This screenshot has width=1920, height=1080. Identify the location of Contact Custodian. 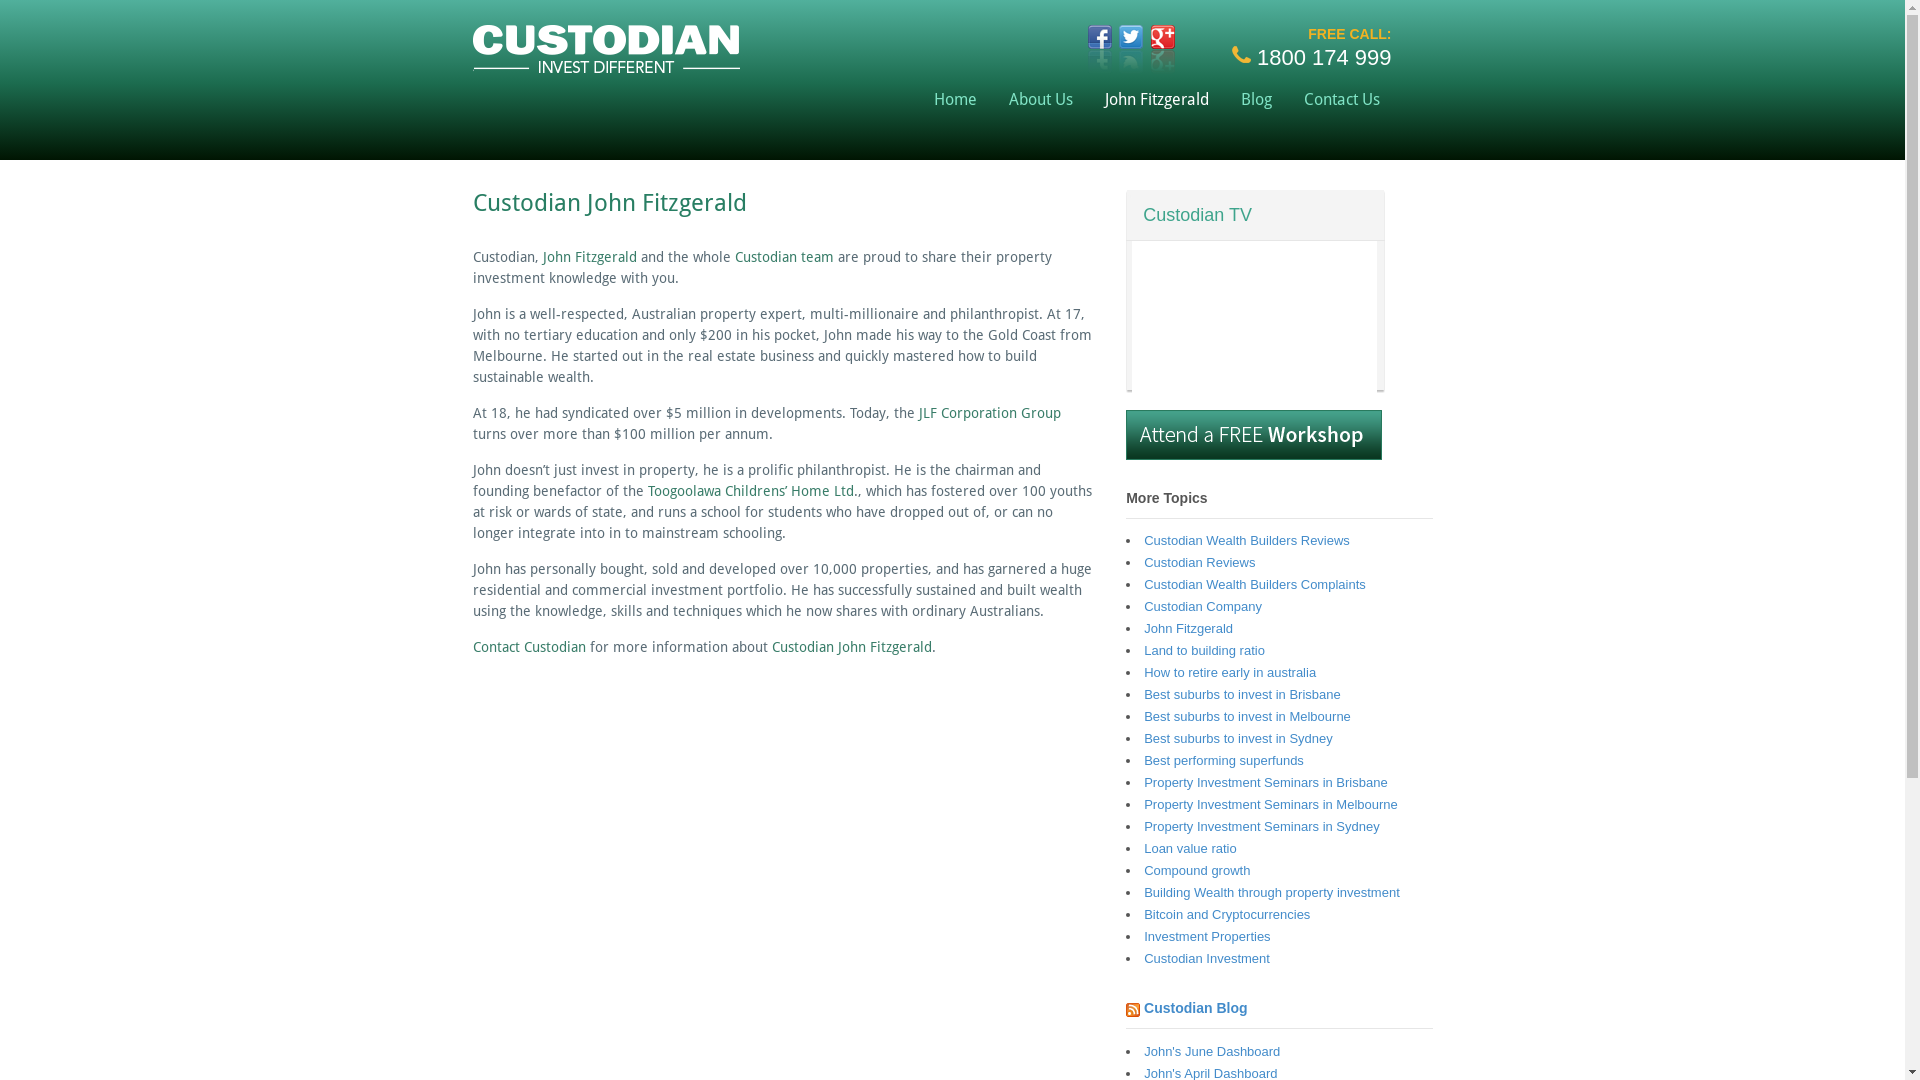
(528, 647).